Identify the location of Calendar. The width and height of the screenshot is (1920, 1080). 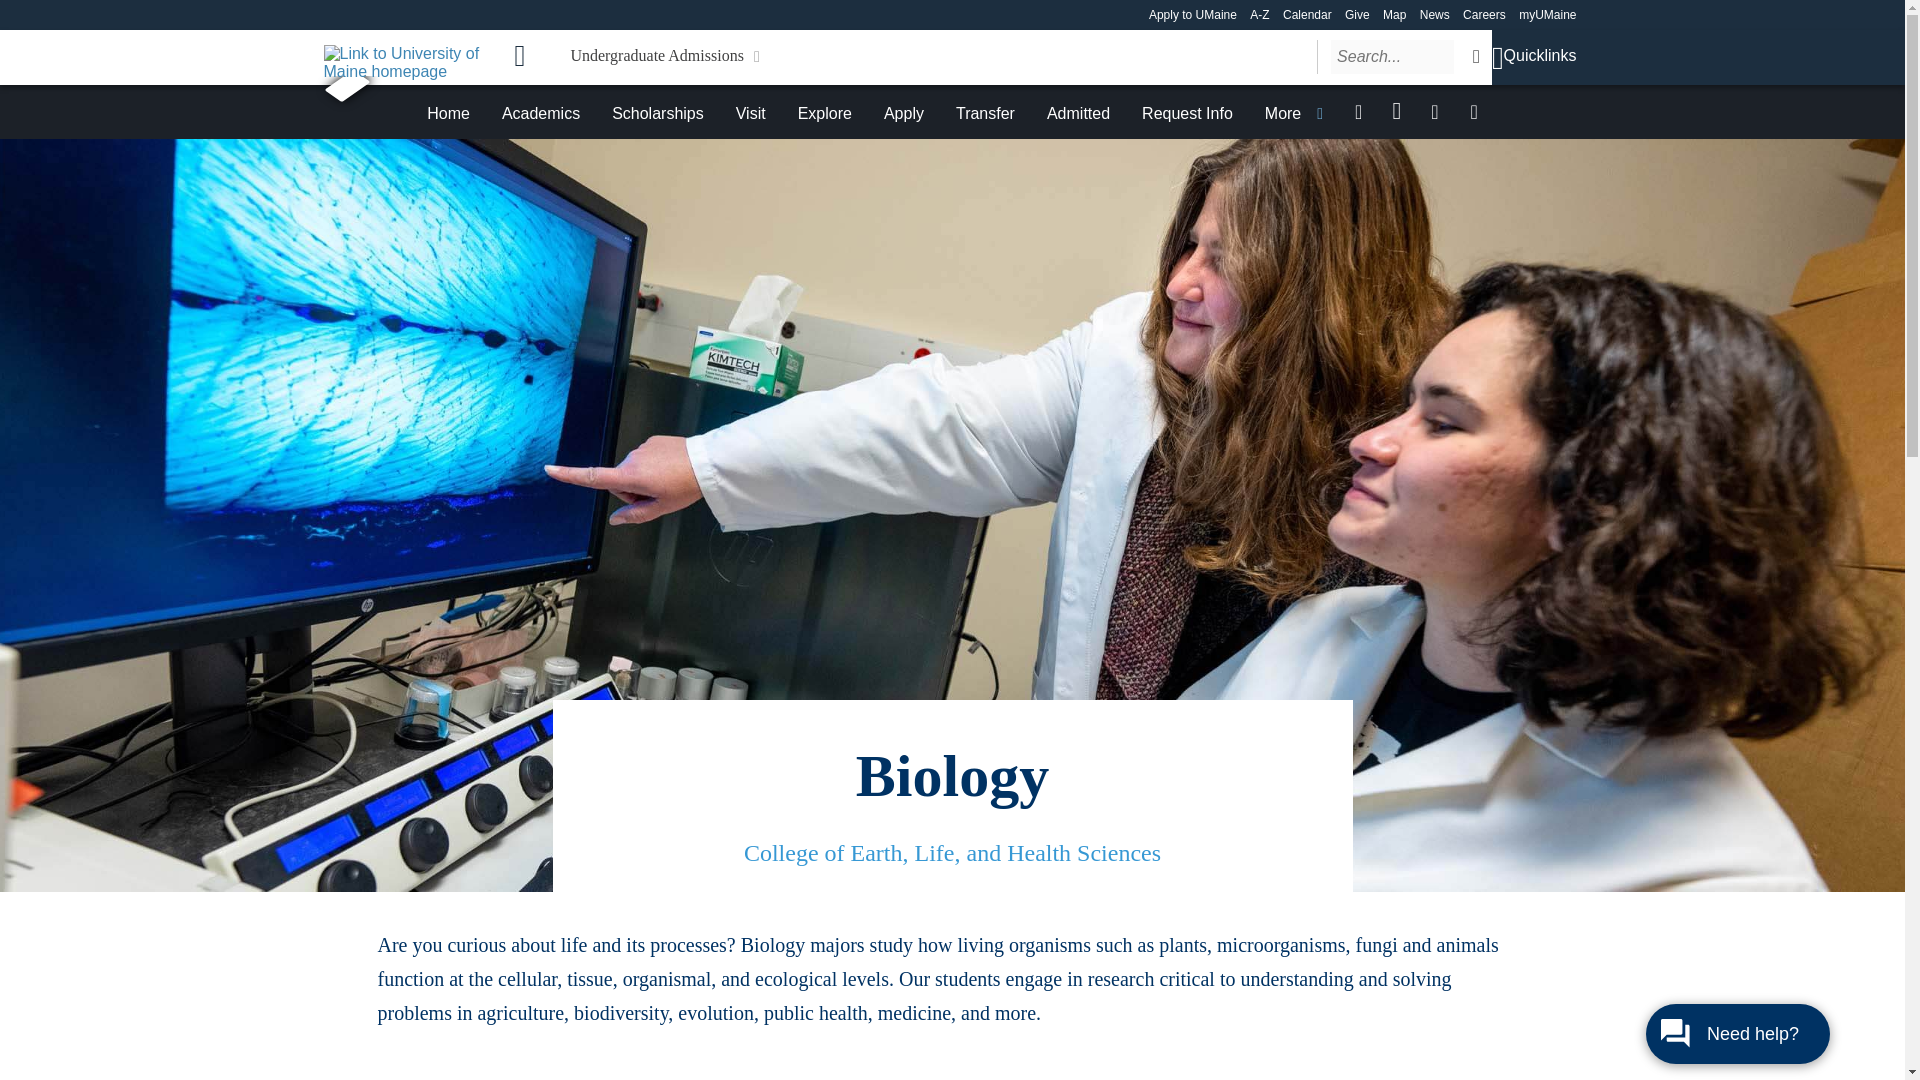
(1307, 14).